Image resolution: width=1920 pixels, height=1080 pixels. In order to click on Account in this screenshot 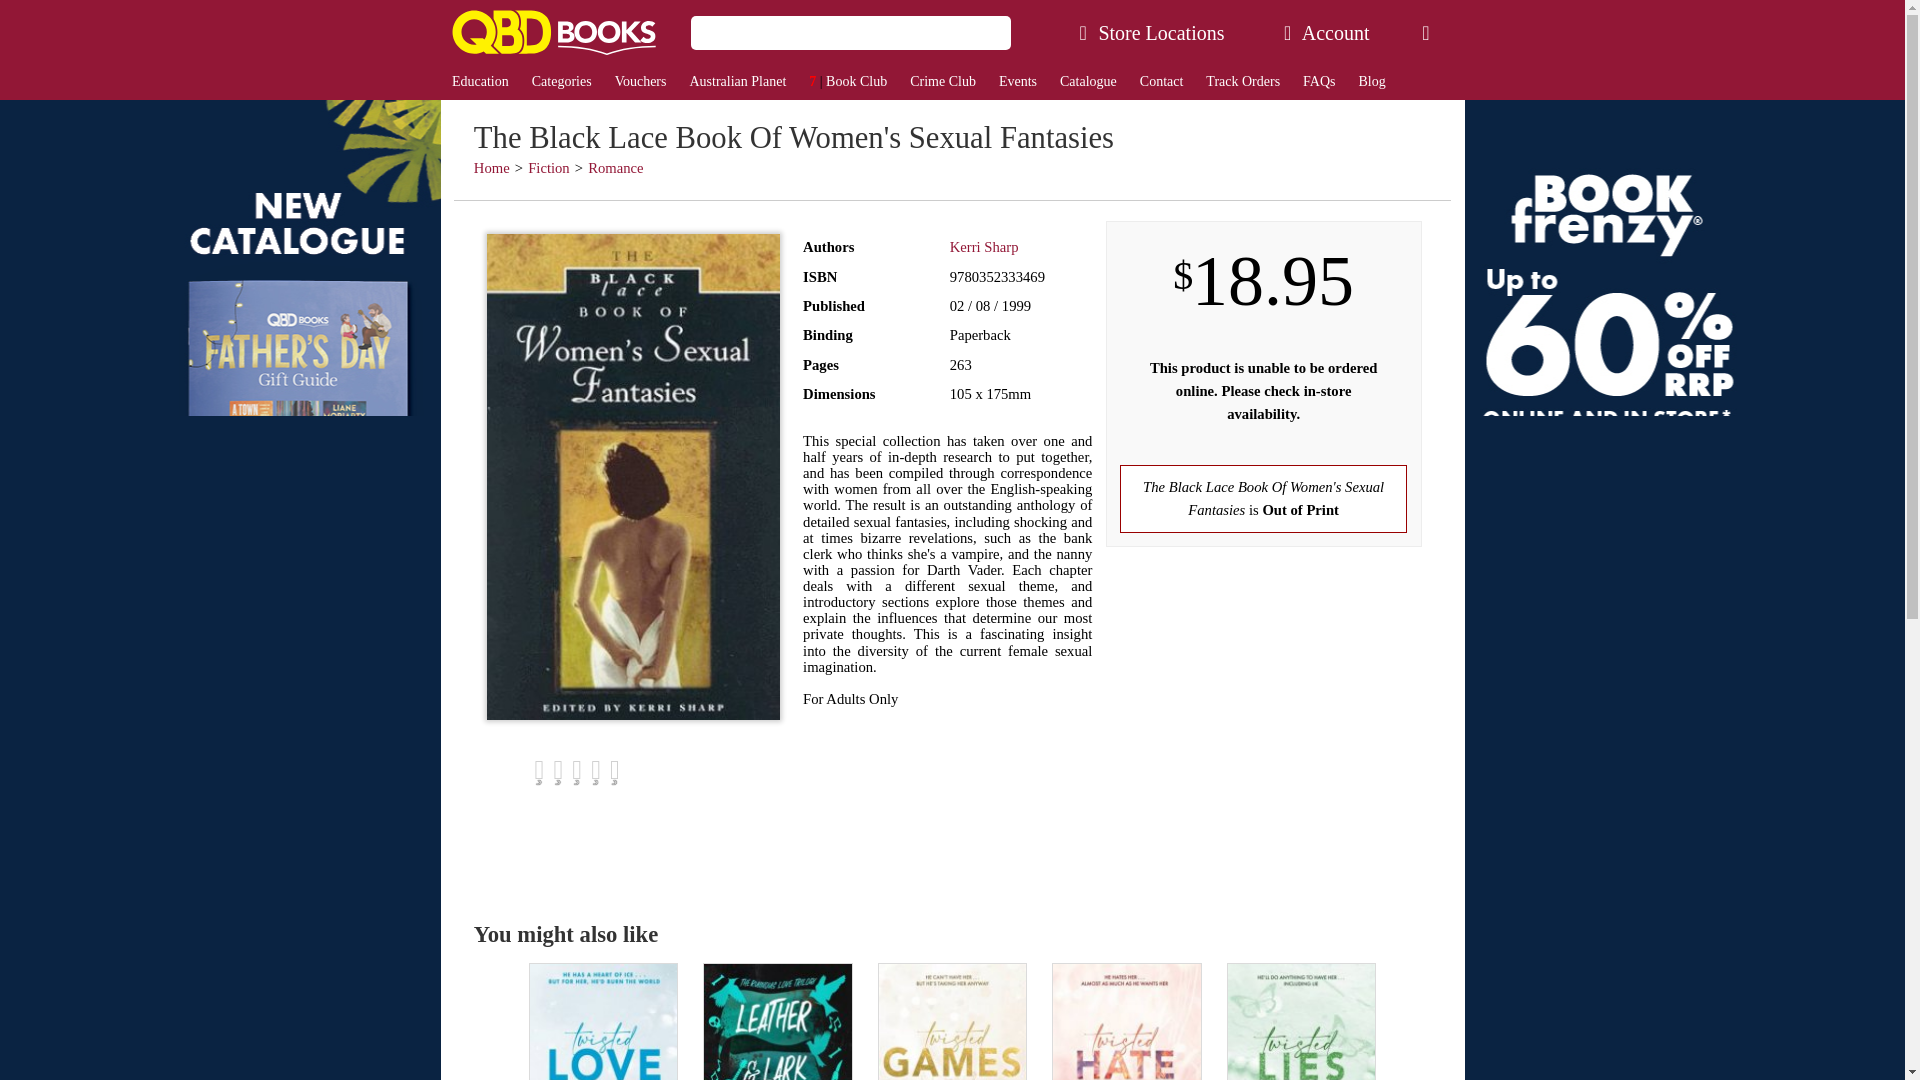, I will do `click(1327, 32)`.